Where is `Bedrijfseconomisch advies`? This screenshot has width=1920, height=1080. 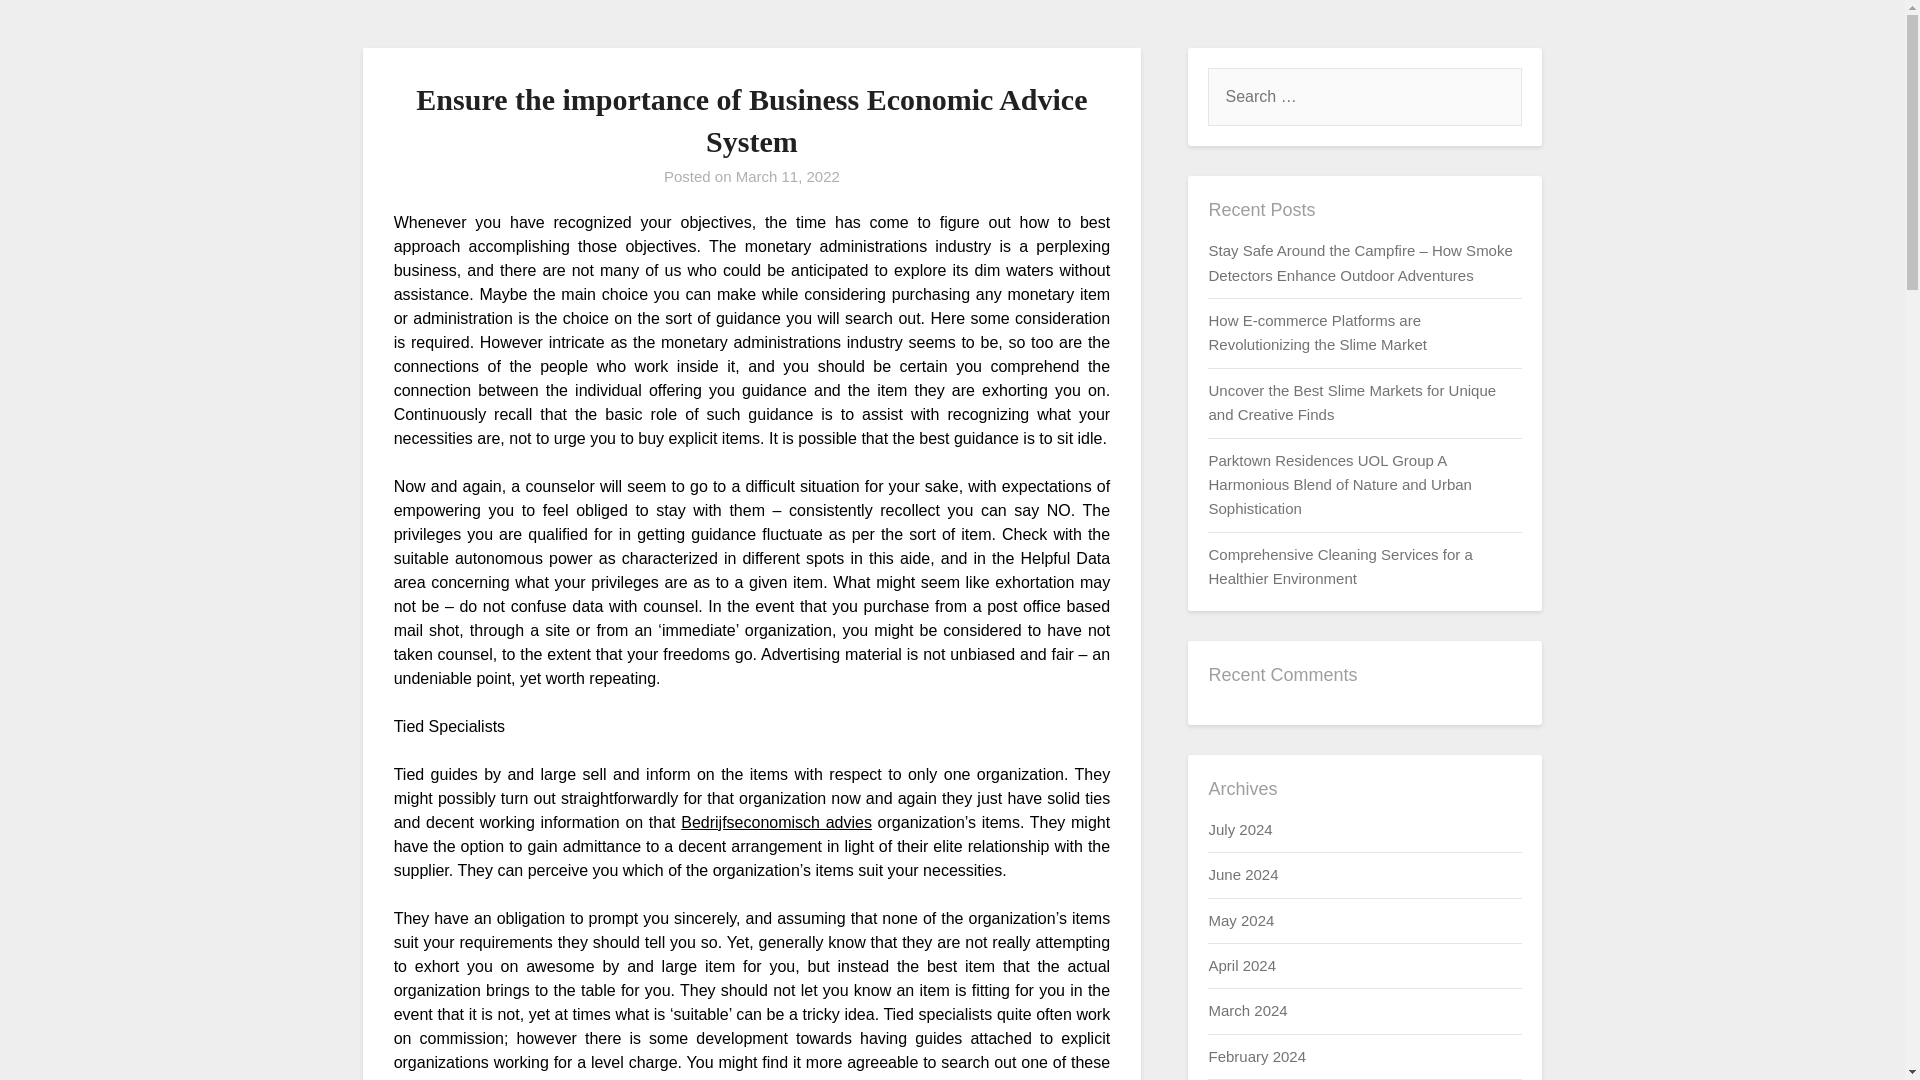
Bedrijfseconomisch advies is located at coordinates (776, 822).